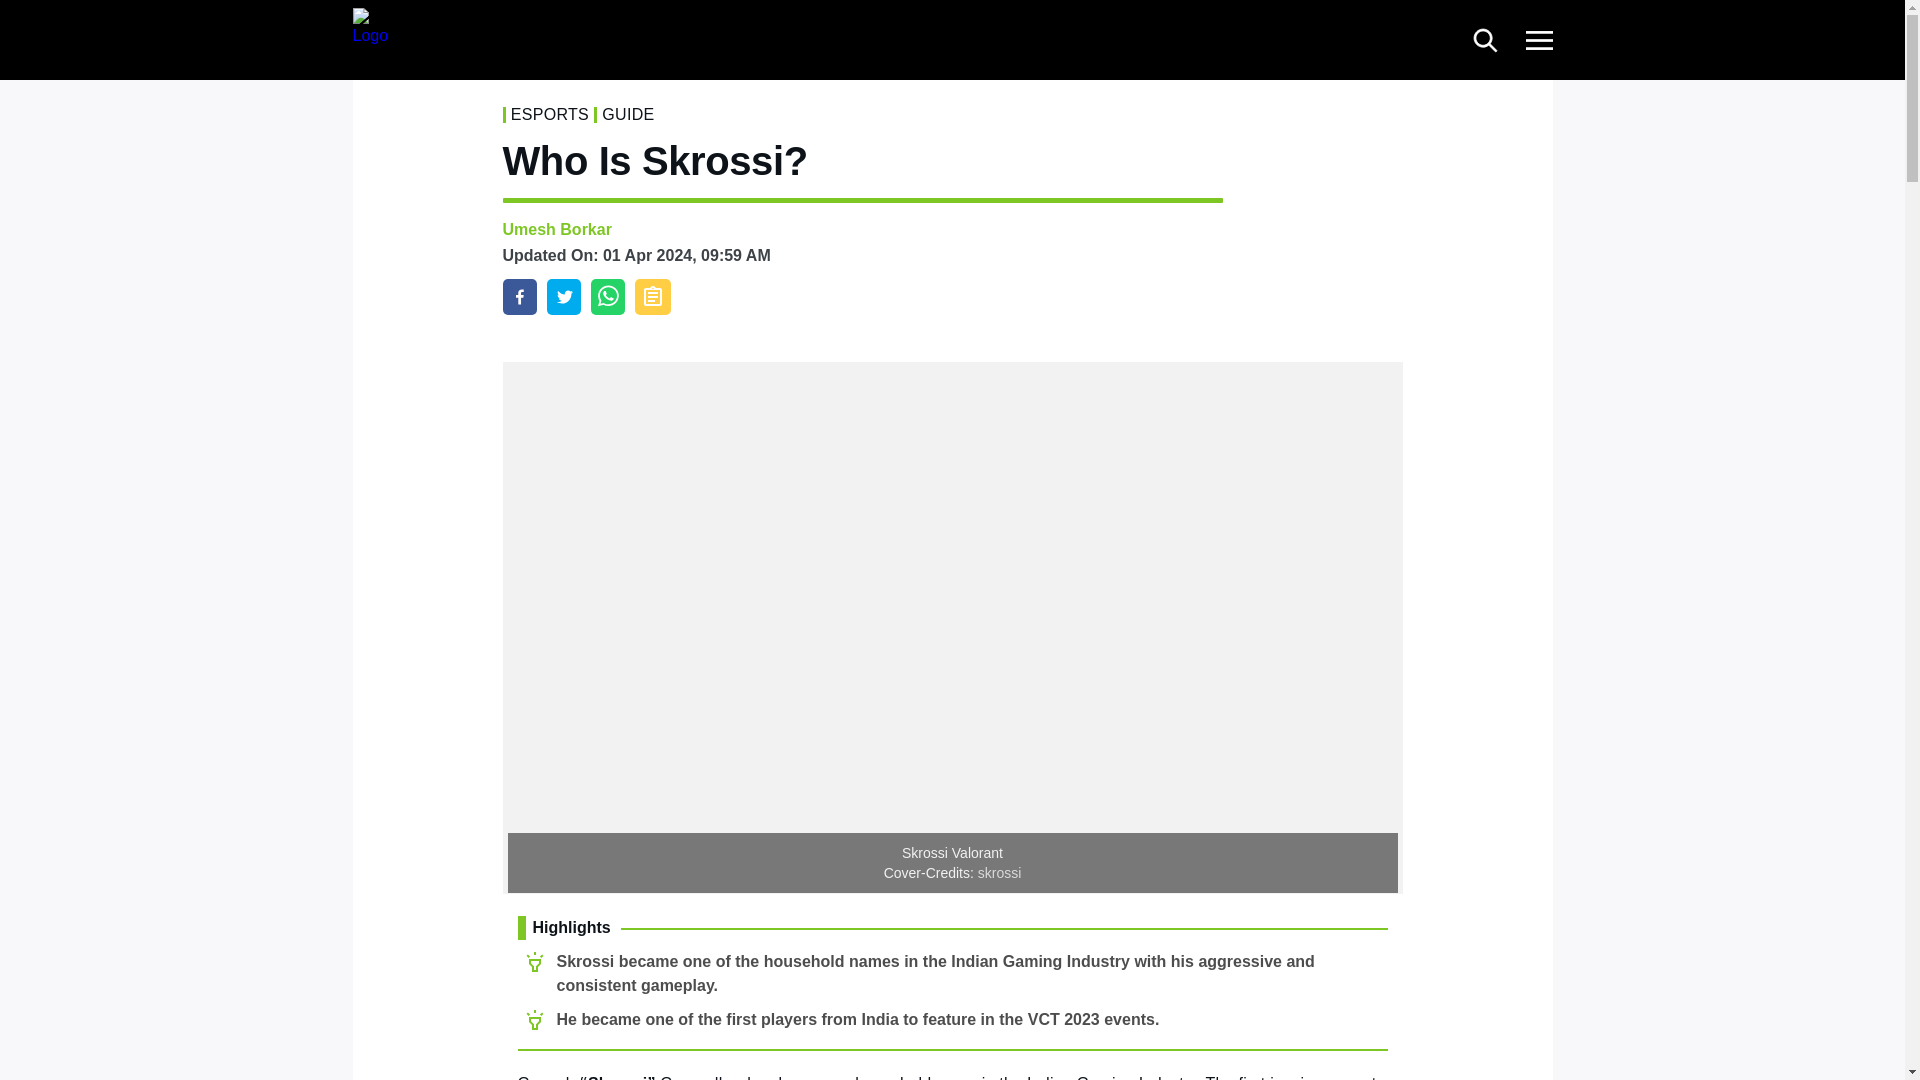  I want to click on ESPORTS, so click(550, 114).